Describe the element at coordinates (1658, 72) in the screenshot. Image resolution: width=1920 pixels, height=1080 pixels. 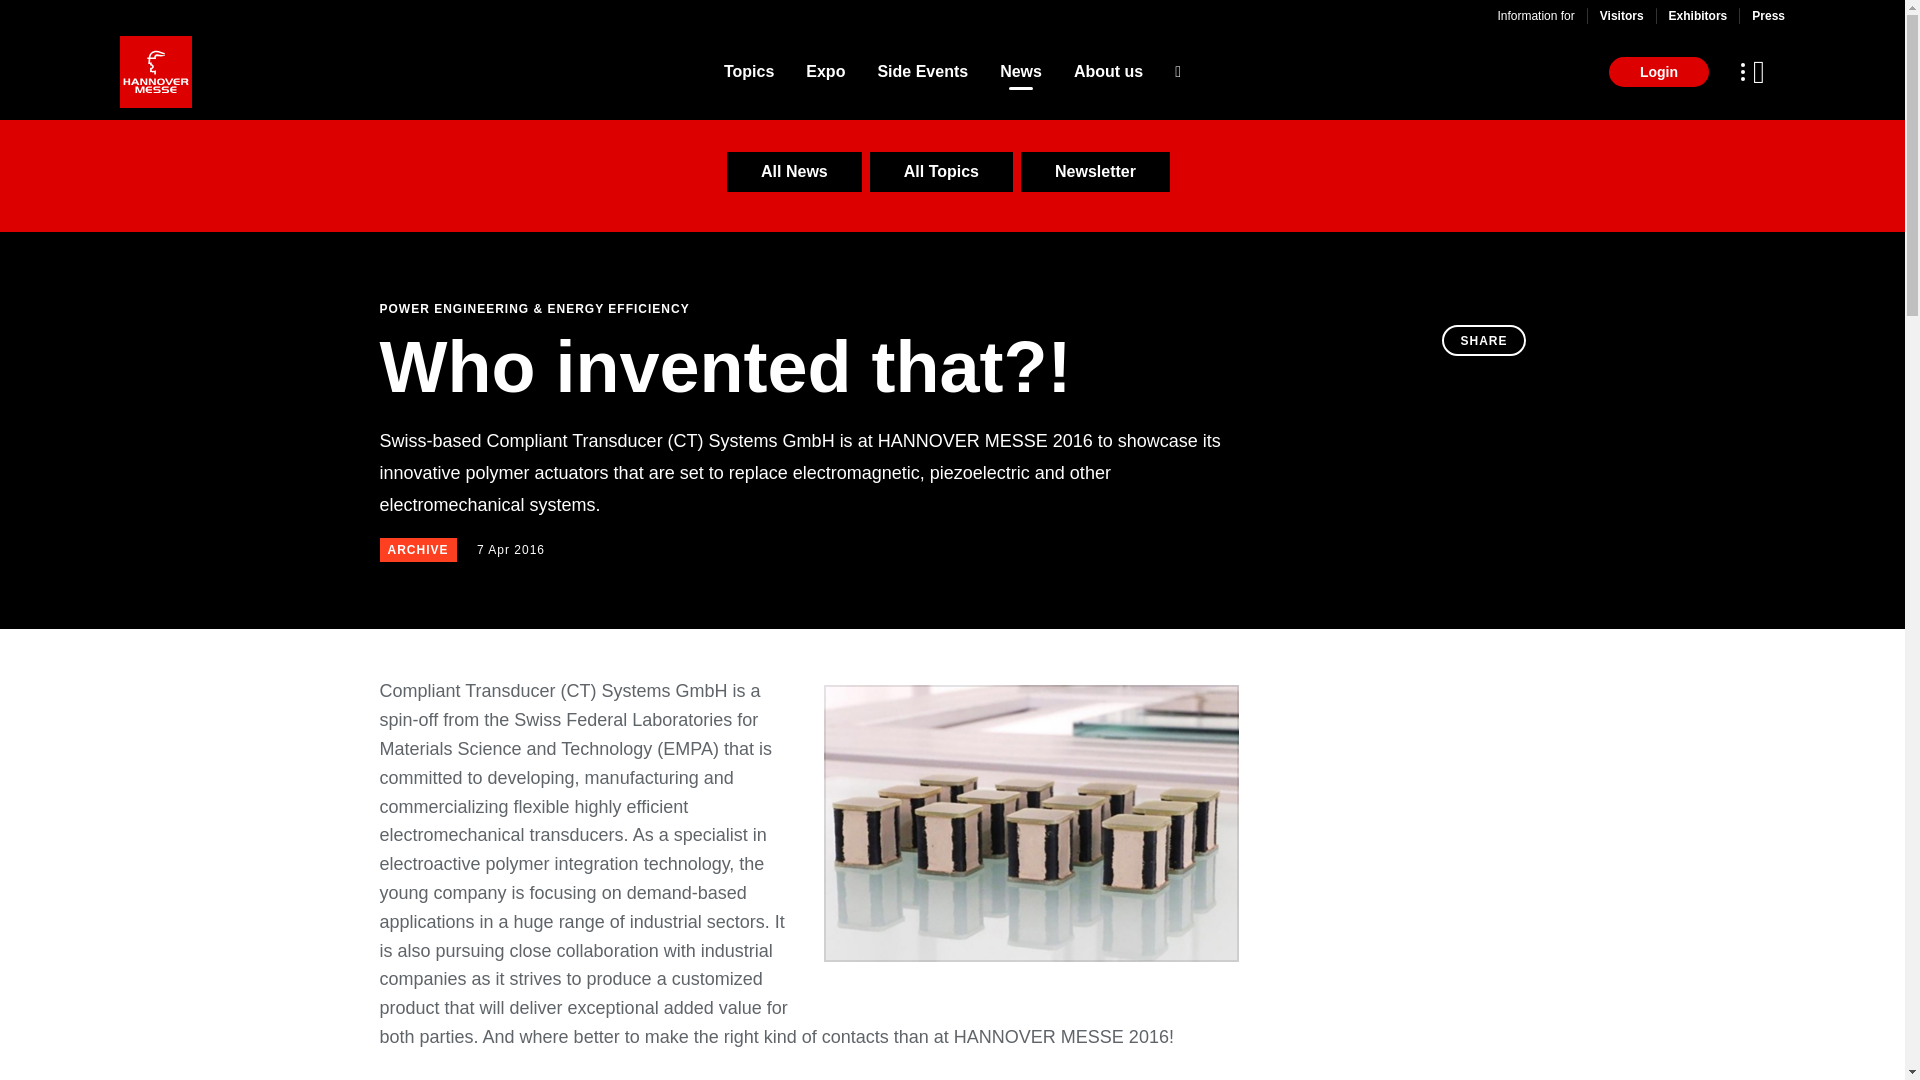
I see `Login` at that location.